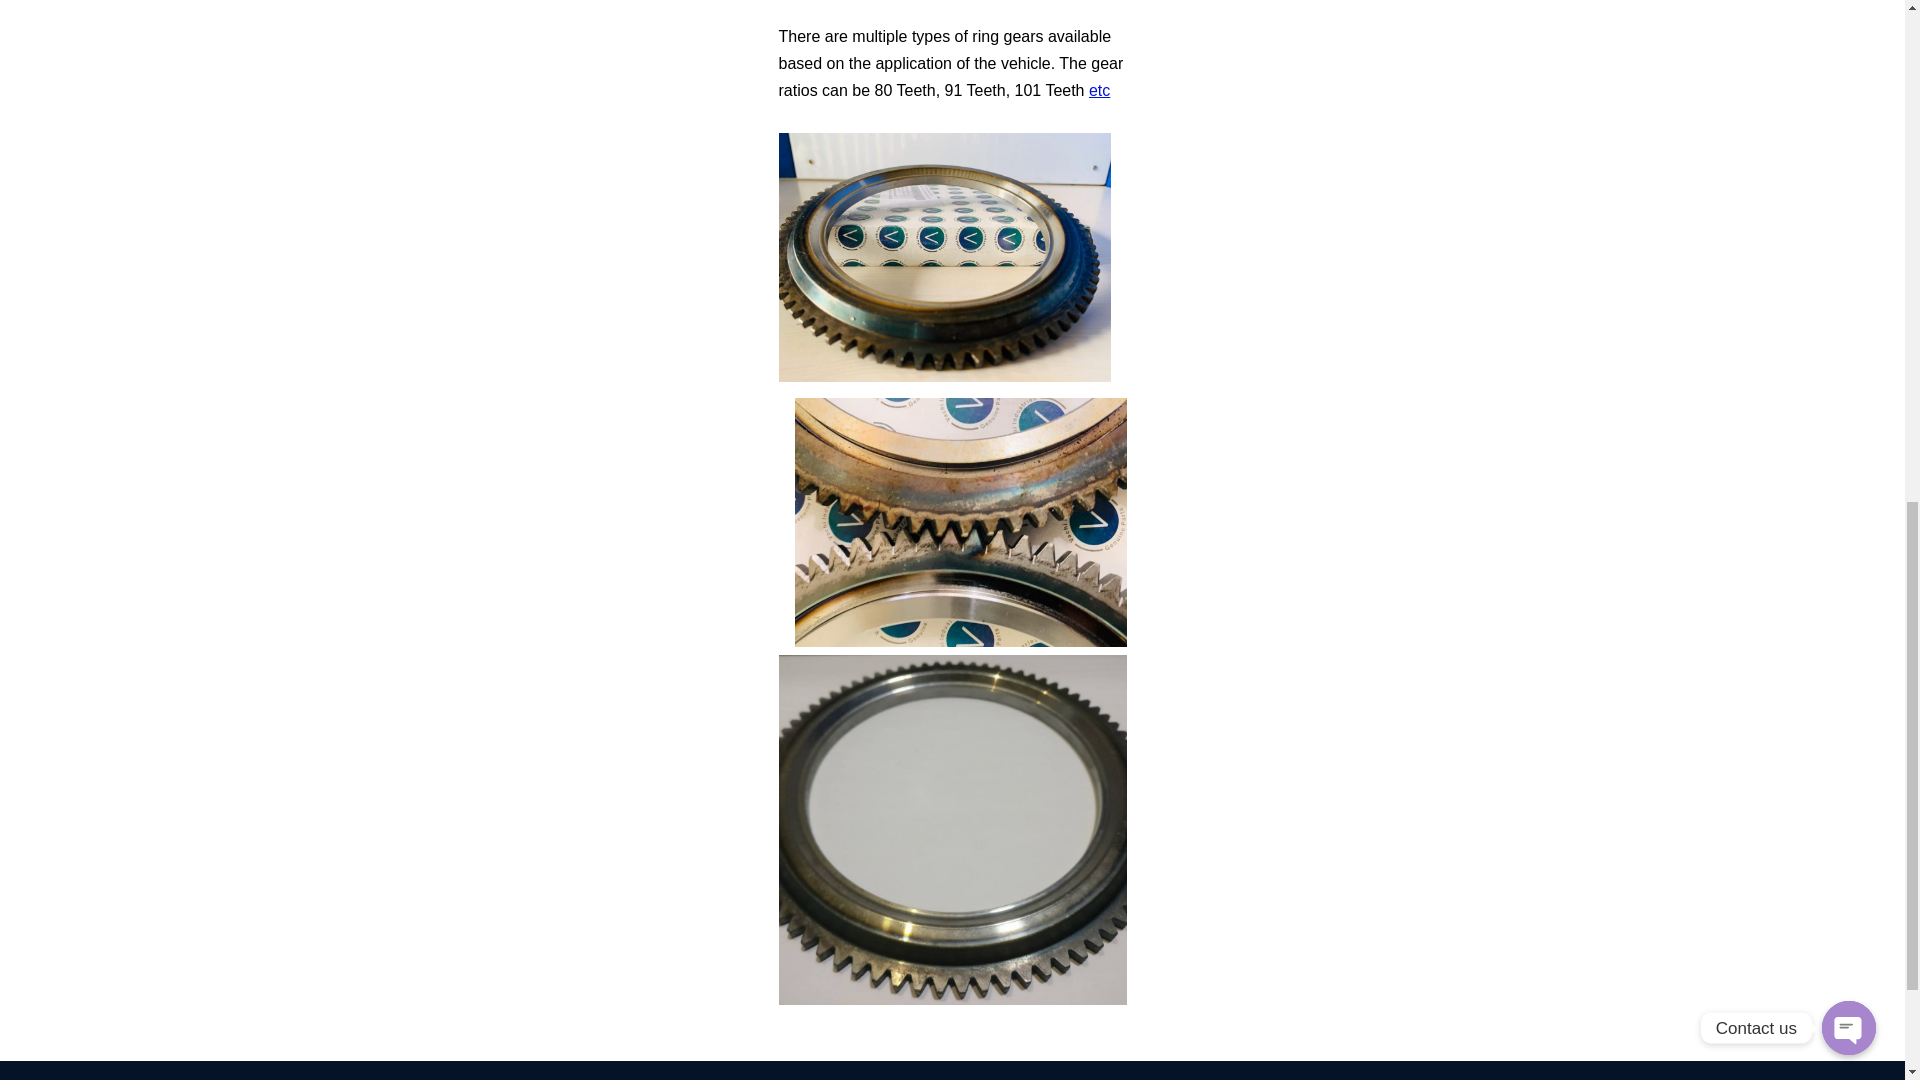 The height and width of the screenshot is (1080, 1920). Describe the element at coordinates (1098, 90) in the screenshot. I see `etc` at that location.